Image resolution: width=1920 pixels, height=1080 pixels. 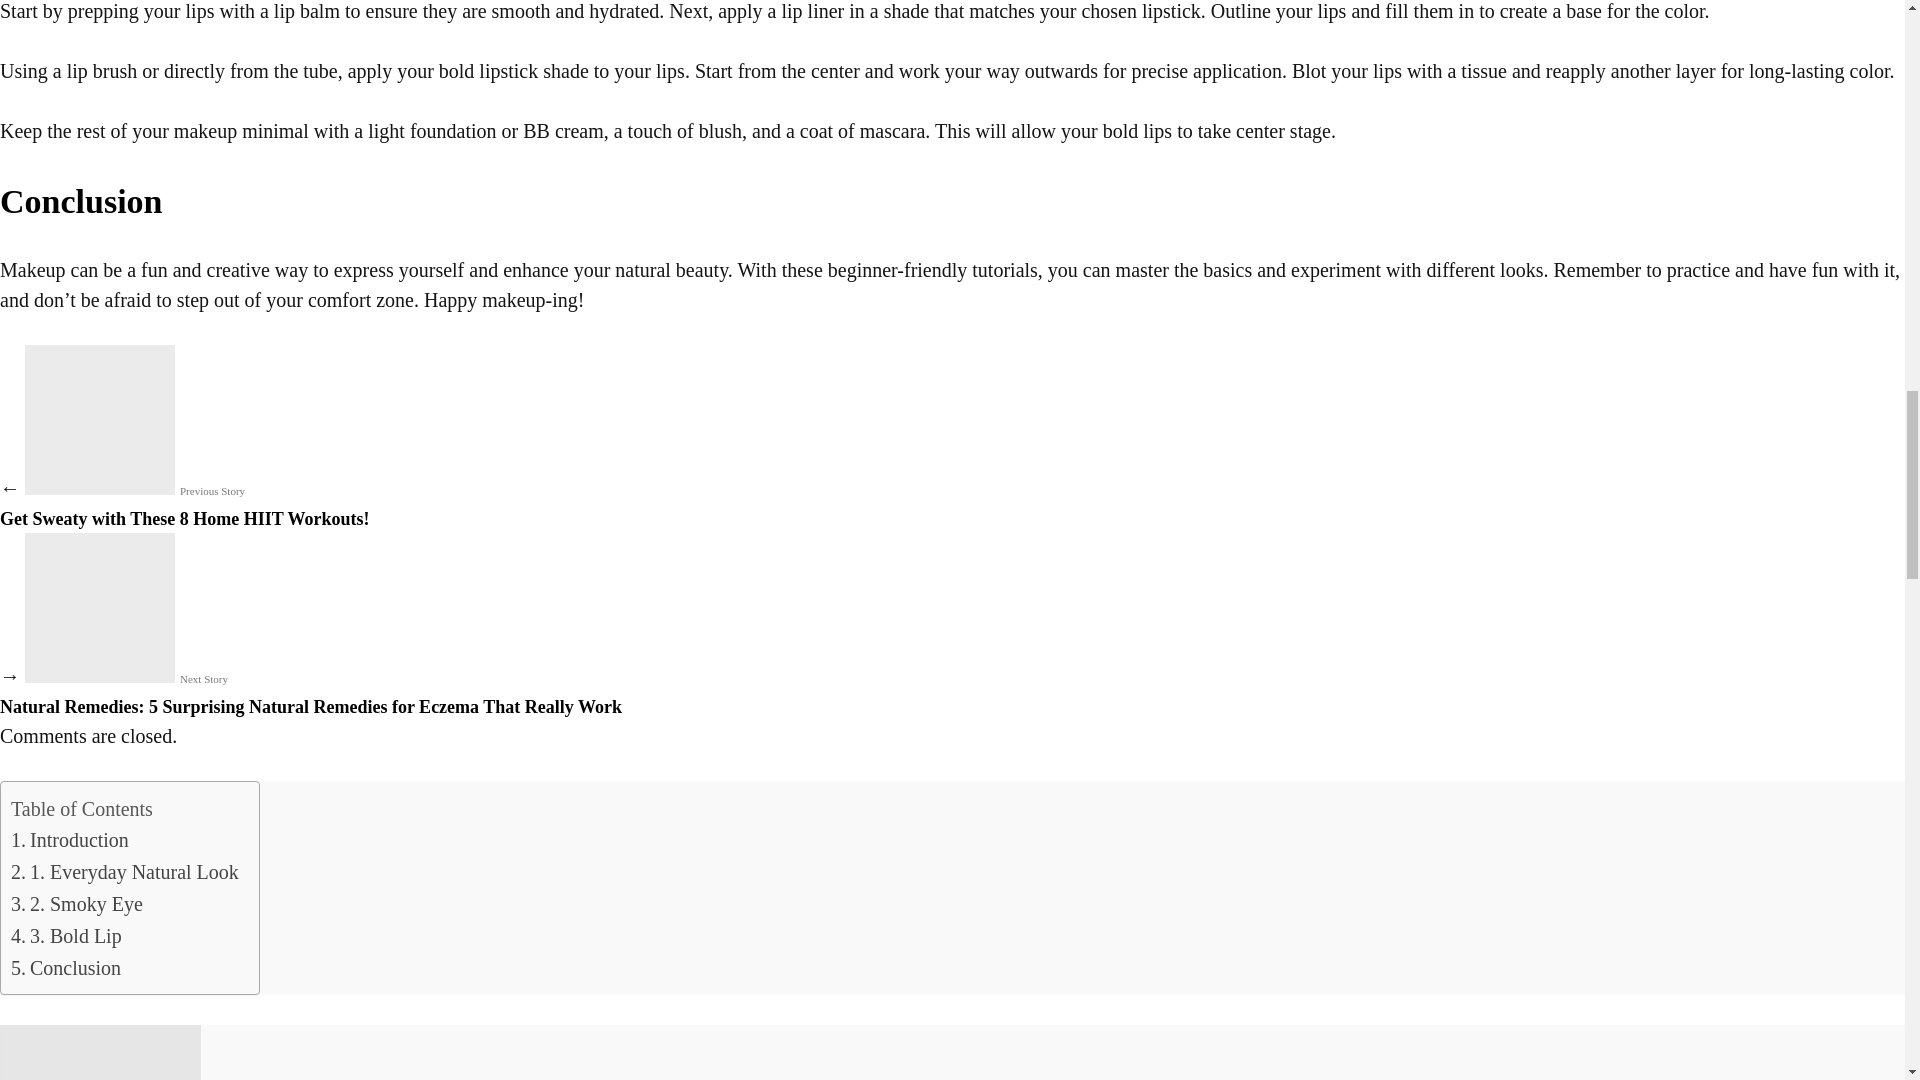 I want to click on 1. Everyday Natural Look, so click(x=124, y=872).